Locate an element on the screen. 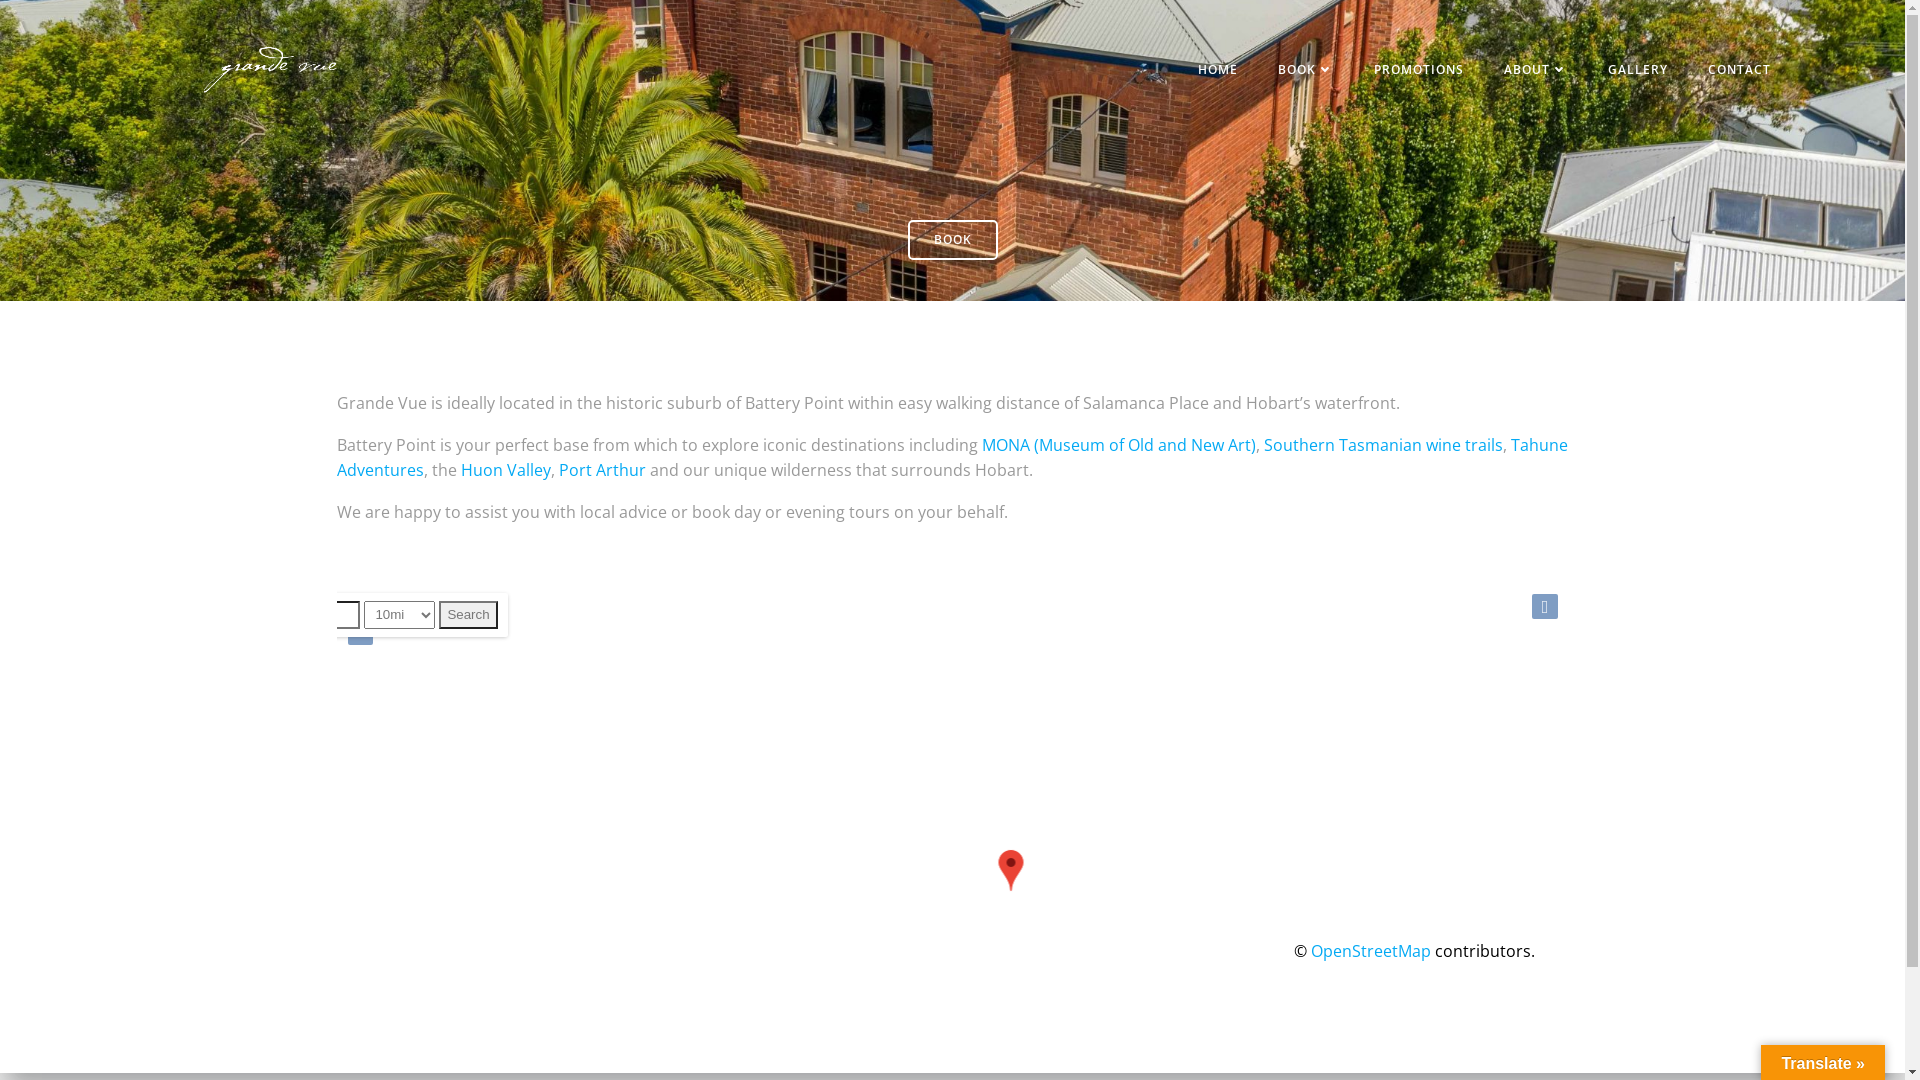 The width and height of the screenshot is (1920, 1080). Port Arthur is located at coordinates (602, 470).